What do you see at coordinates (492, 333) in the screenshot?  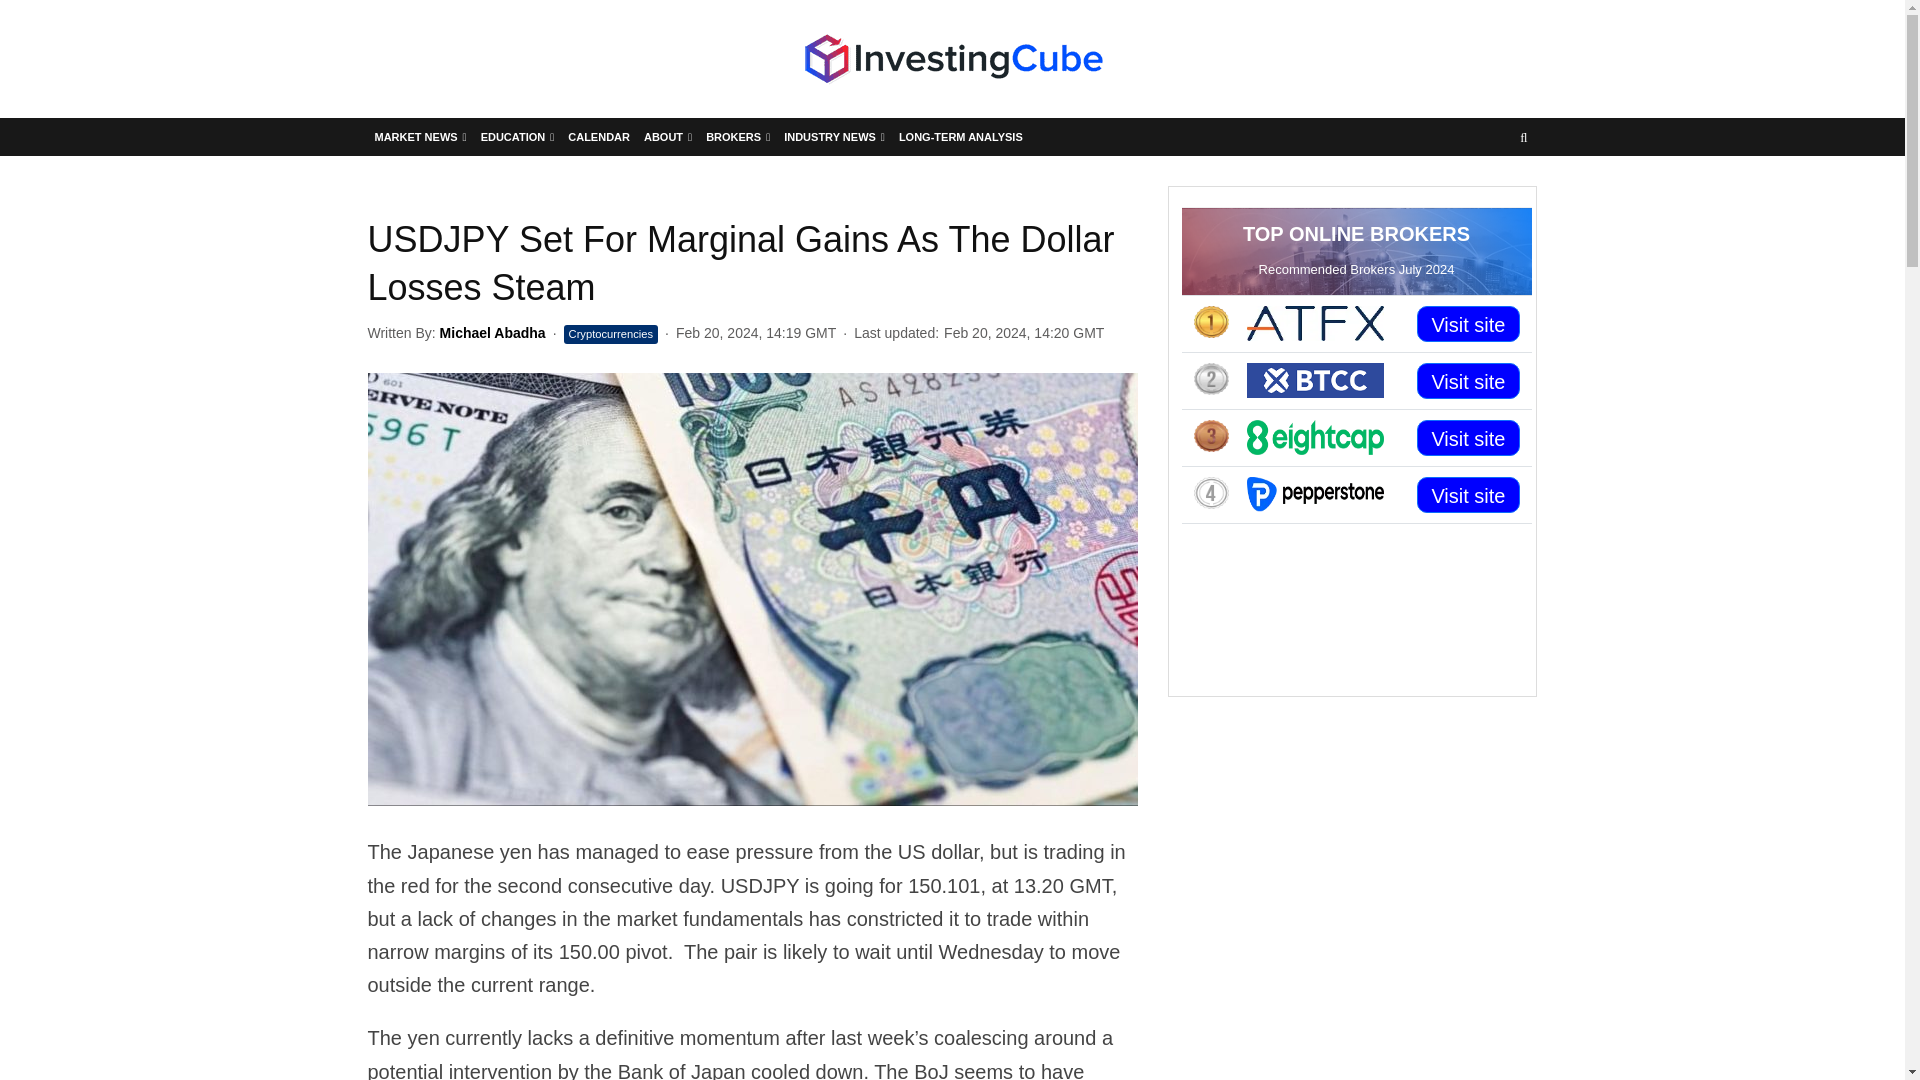 I see `Michael Abadha` at bounding box center [492, 333].